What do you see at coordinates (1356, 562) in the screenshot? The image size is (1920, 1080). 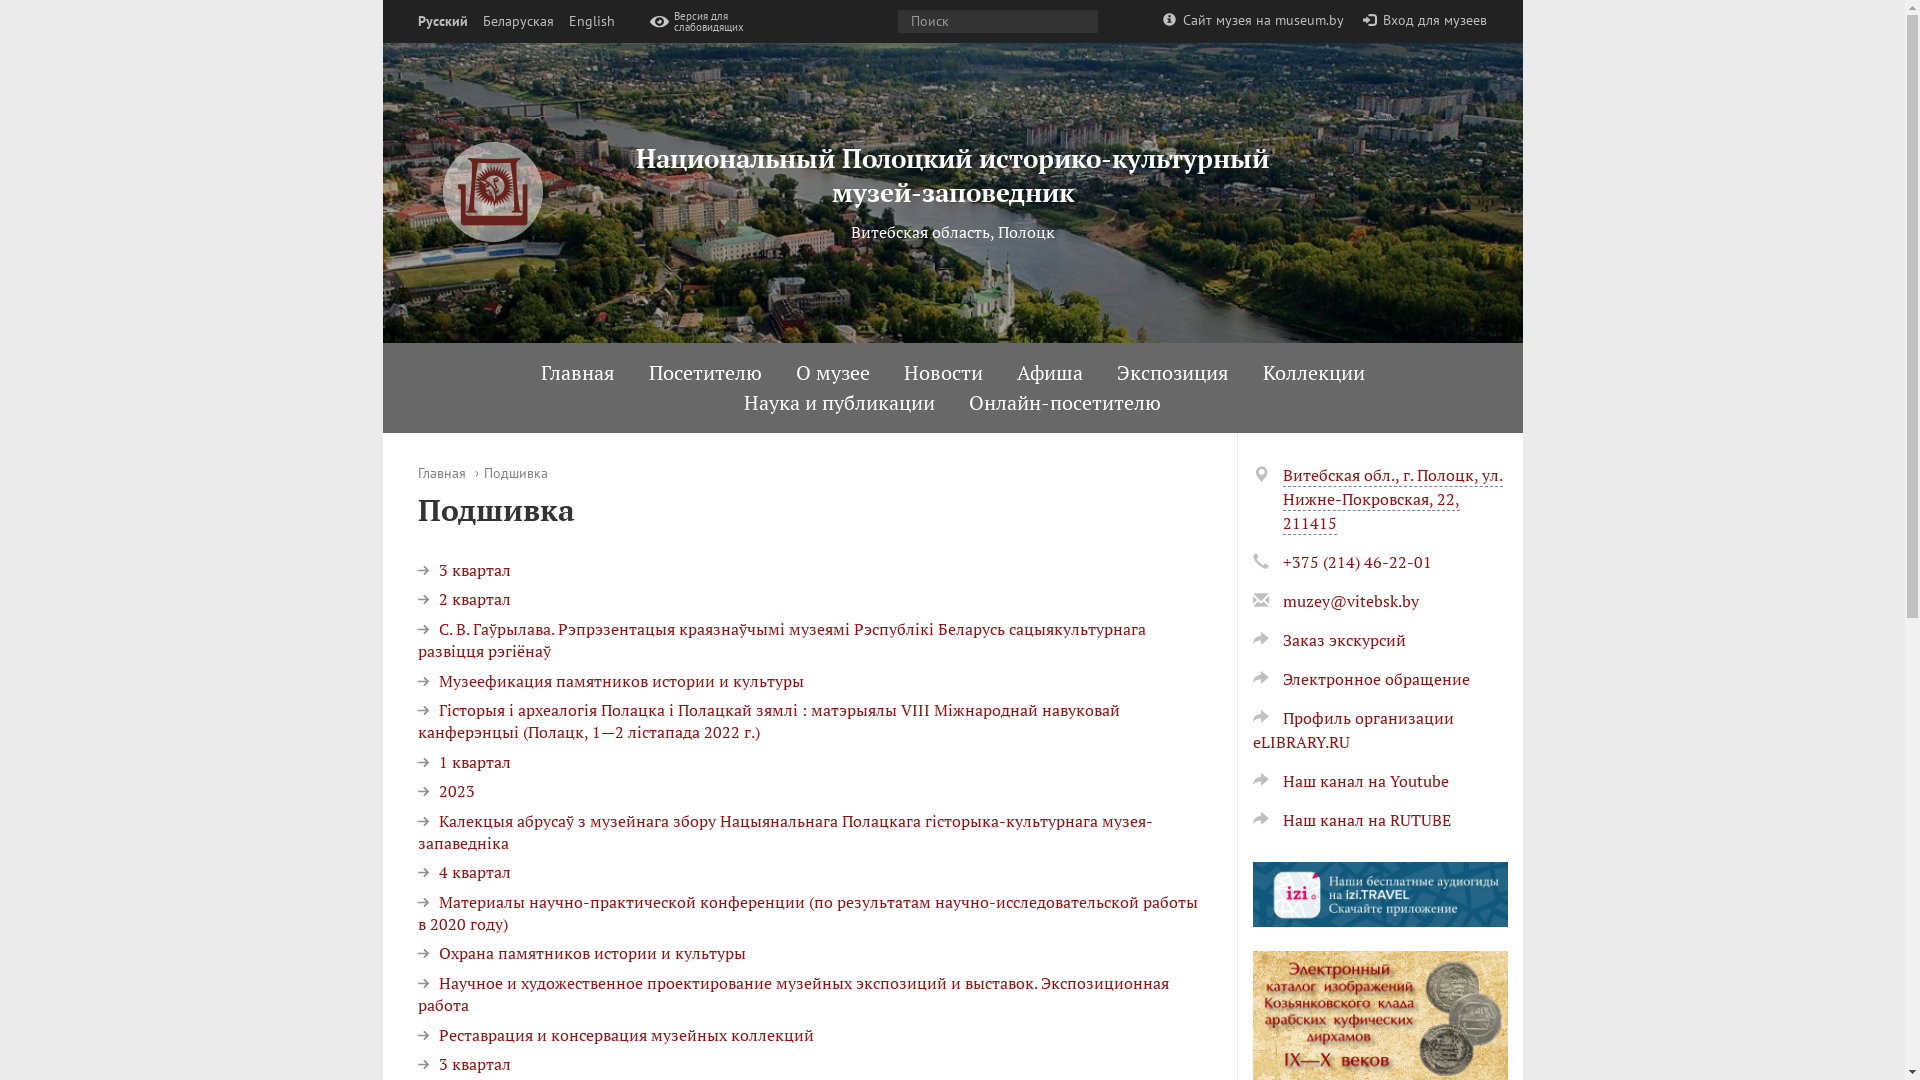 I see `+375 (214) 46-22-01` at bounding box center [1356, 562].